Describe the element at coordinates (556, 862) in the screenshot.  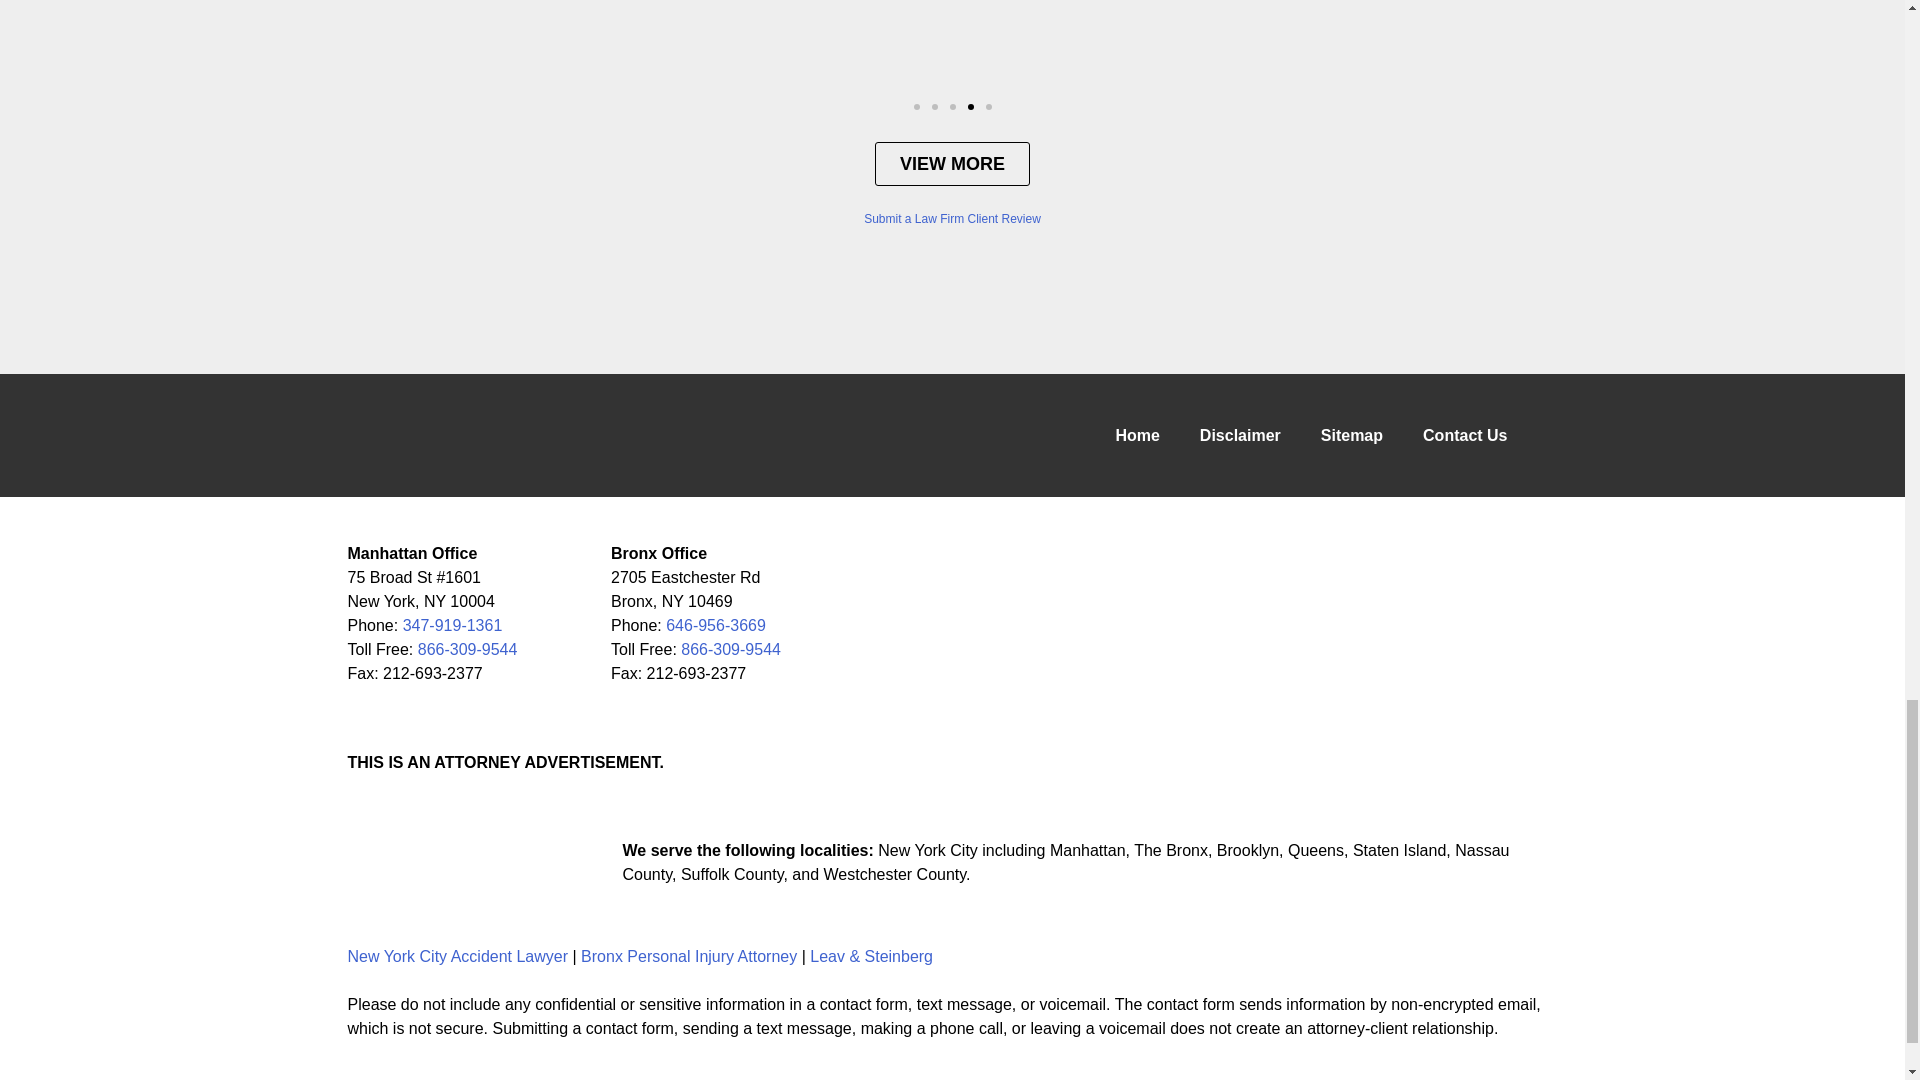
I see `instagram-icon.png` at that location.